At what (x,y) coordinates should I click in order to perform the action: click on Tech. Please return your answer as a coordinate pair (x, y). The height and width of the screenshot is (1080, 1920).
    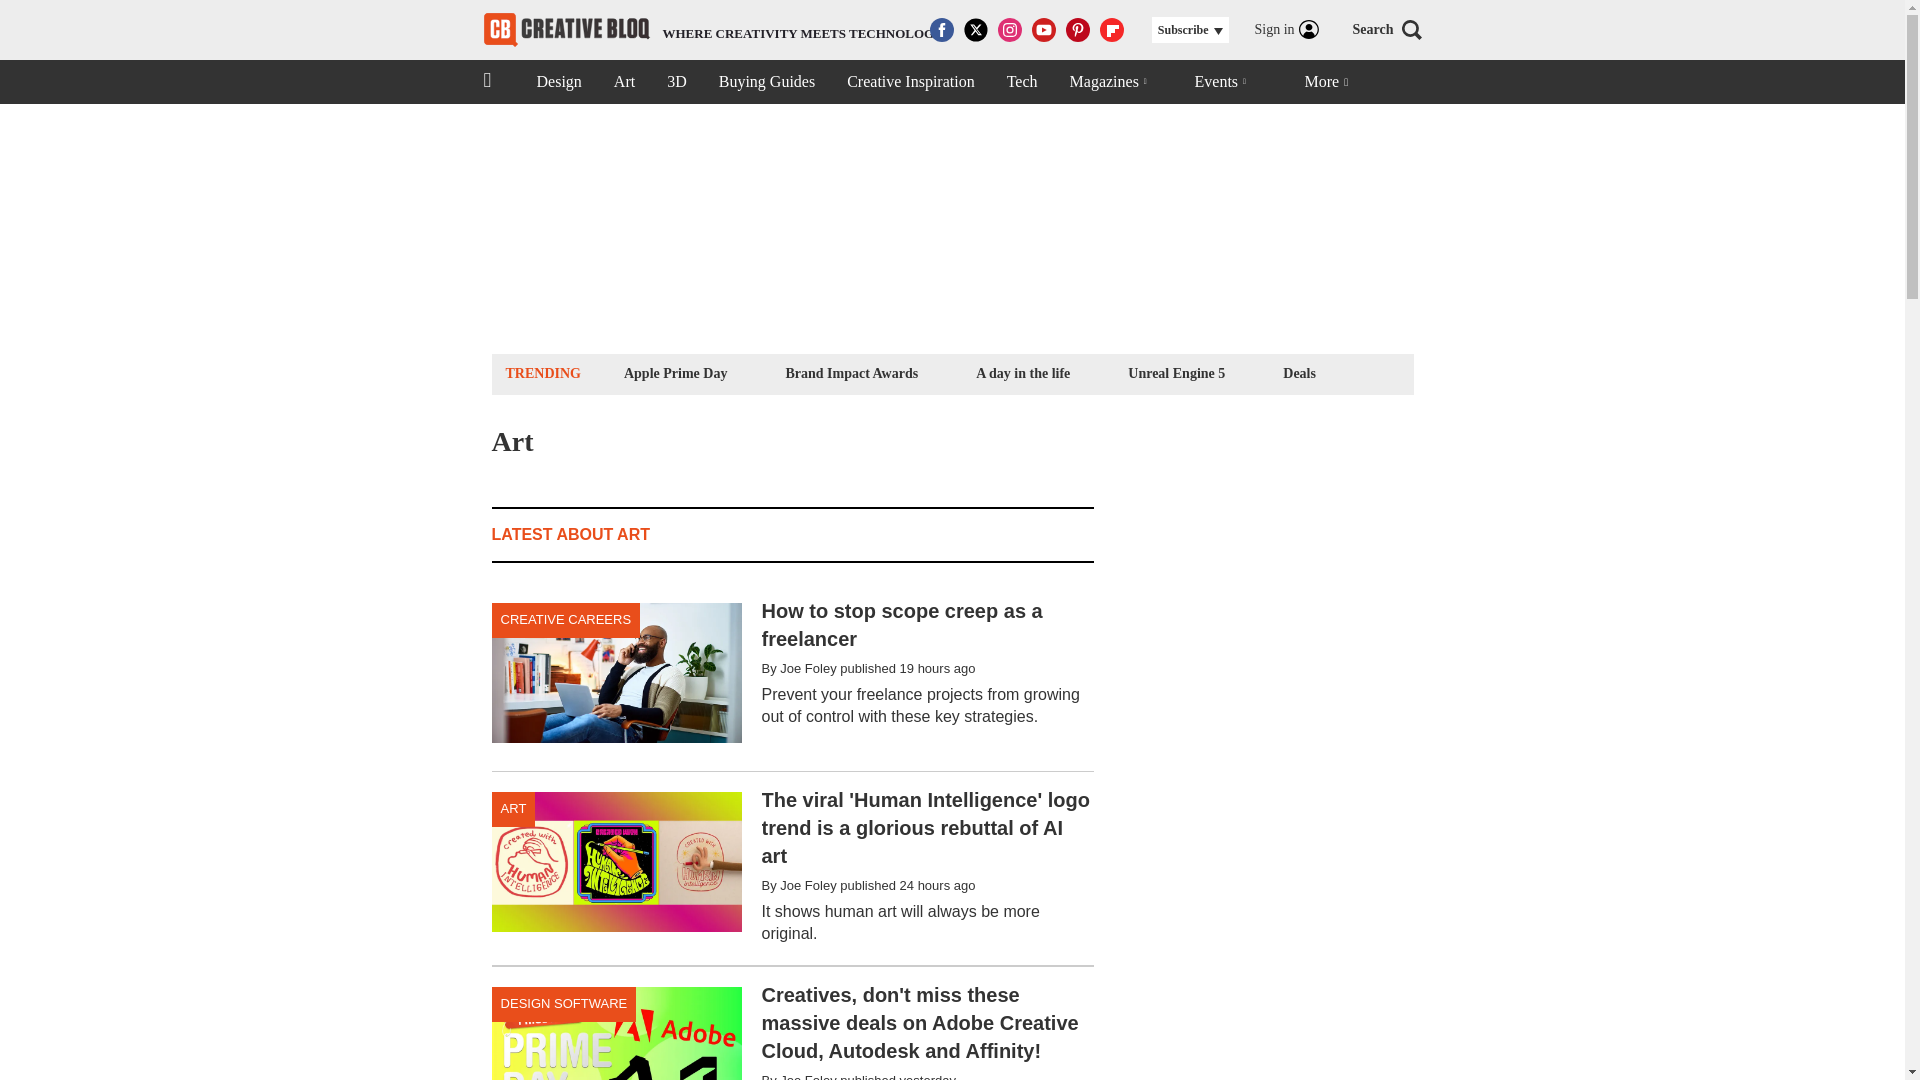
    Looking at the image, I should click on (1022, 82).